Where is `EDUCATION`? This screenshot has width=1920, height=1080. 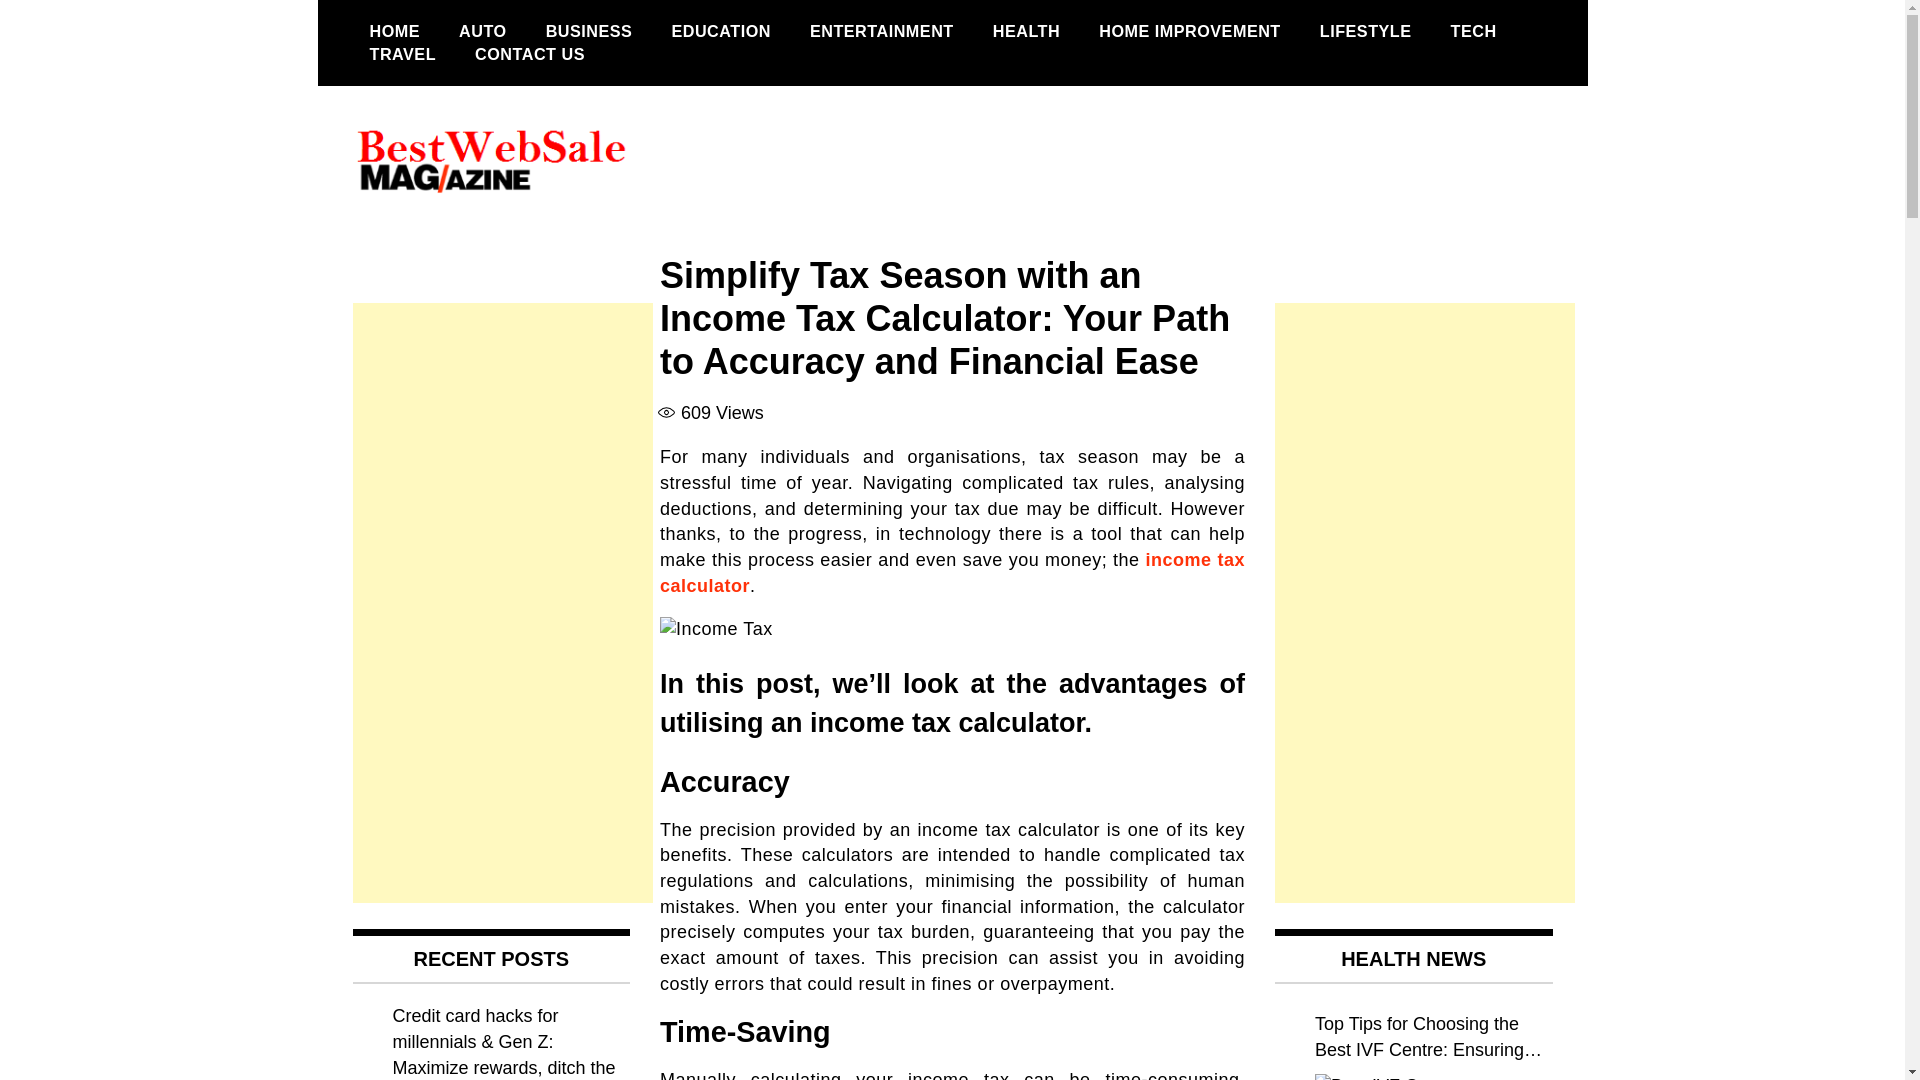 EDUCATION is located at coordinates (720, 31).